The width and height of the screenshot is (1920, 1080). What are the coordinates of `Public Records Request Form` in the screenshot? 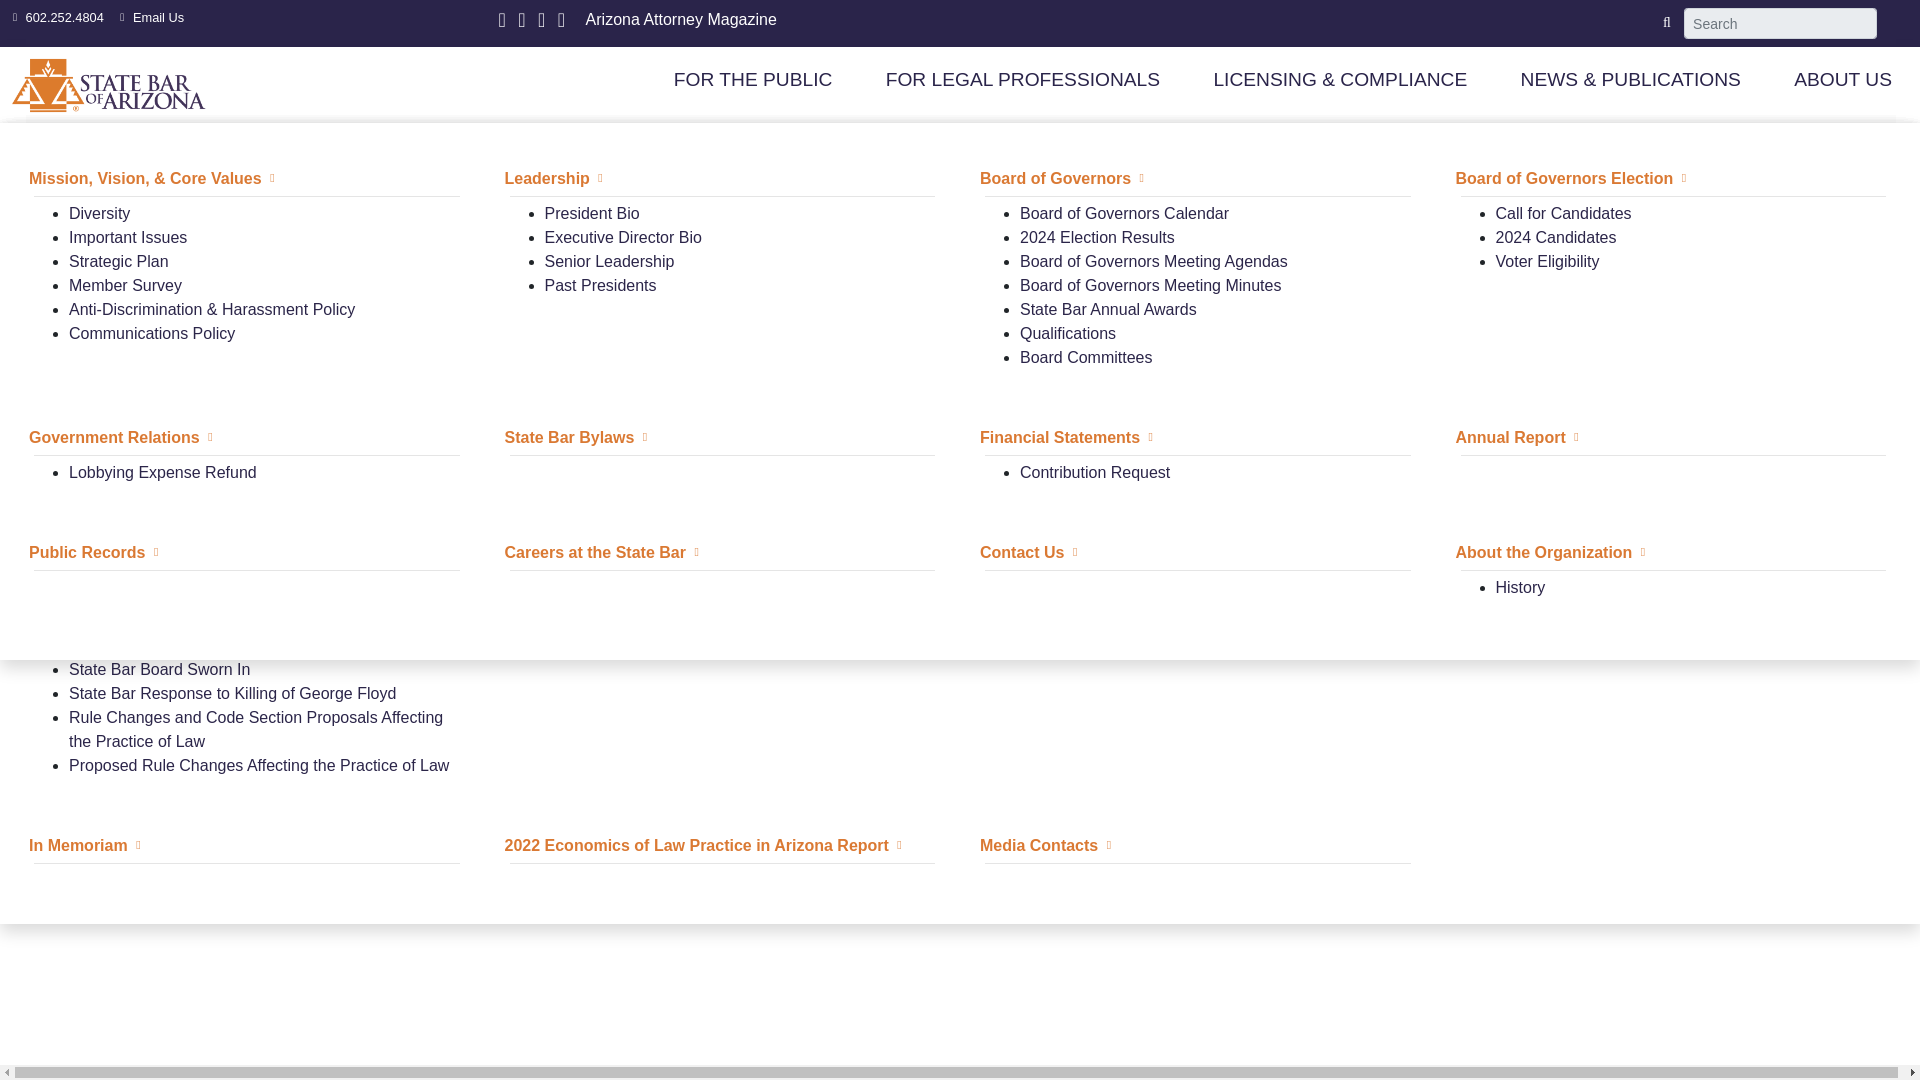 It's located at (1126, 237).